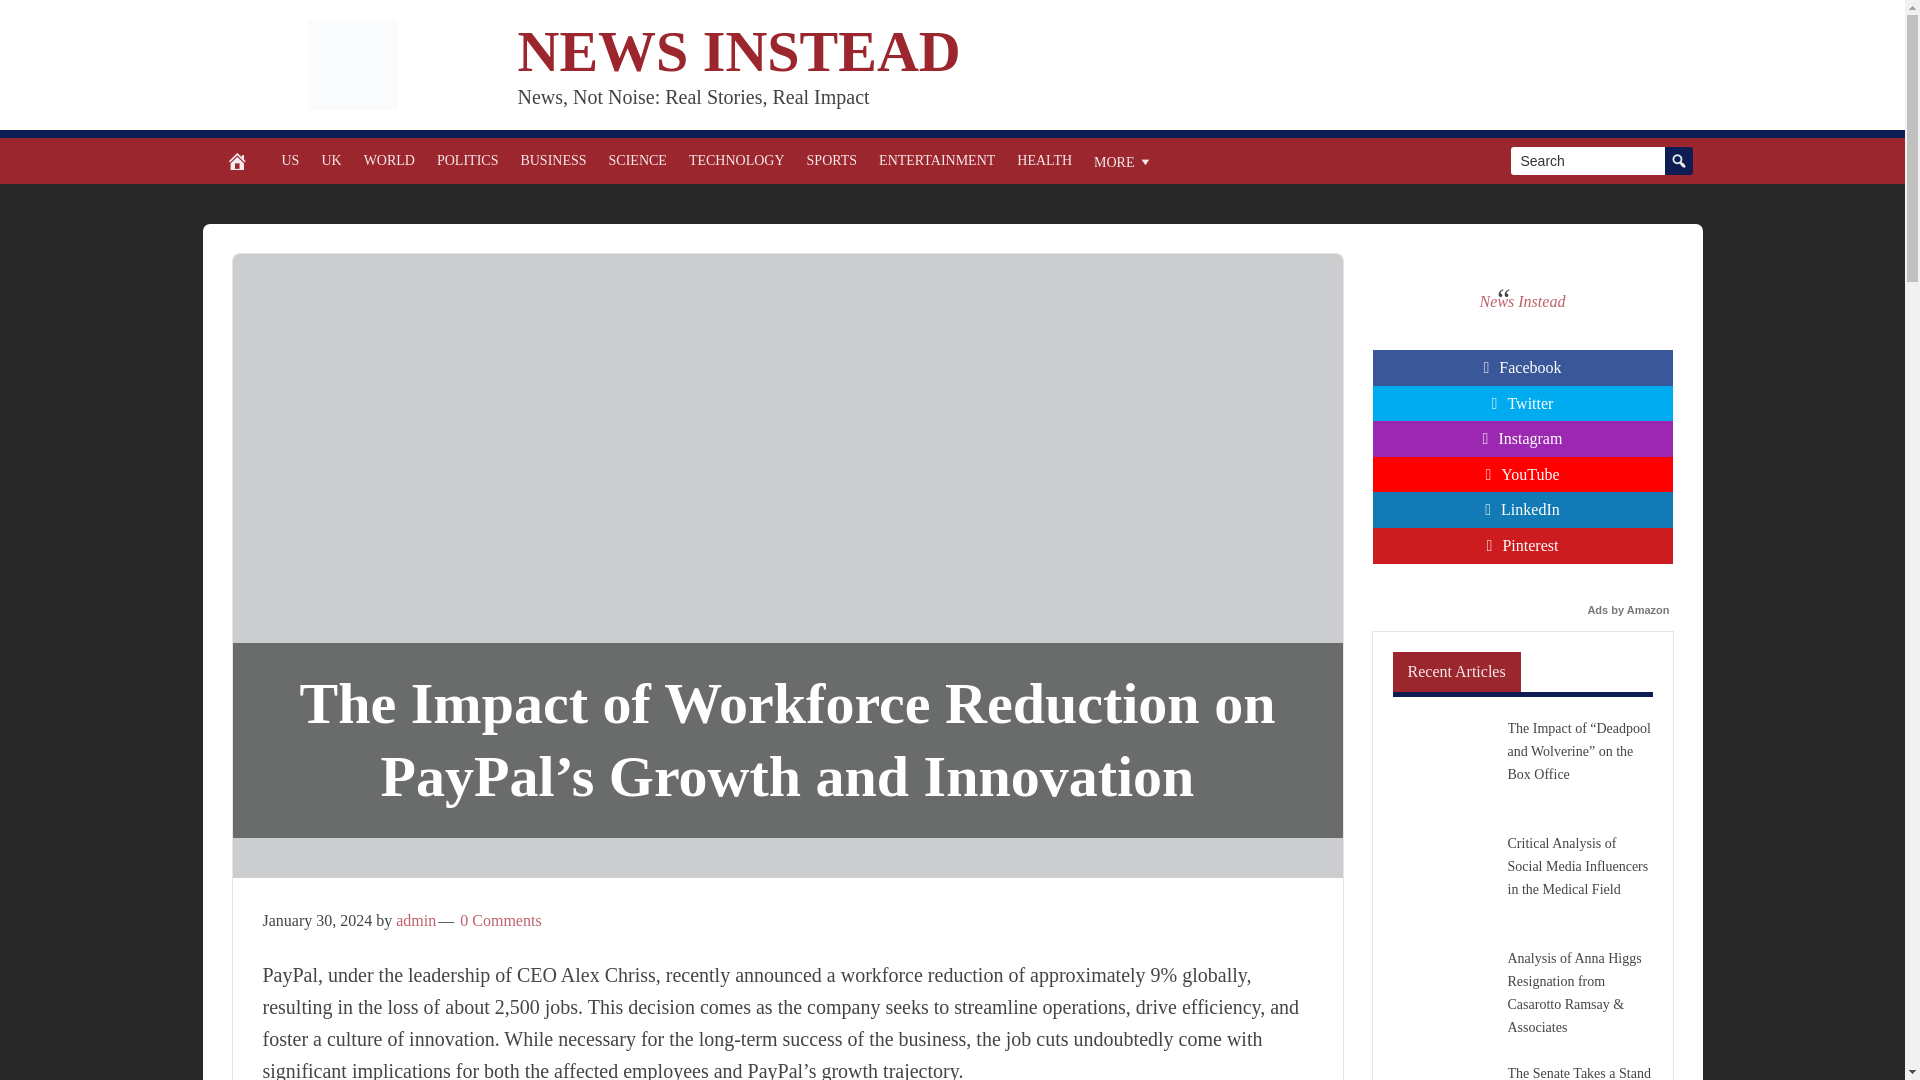  Describe the element at coordinates (1122, 160) in the screenshot. I see `MORE` at that location.